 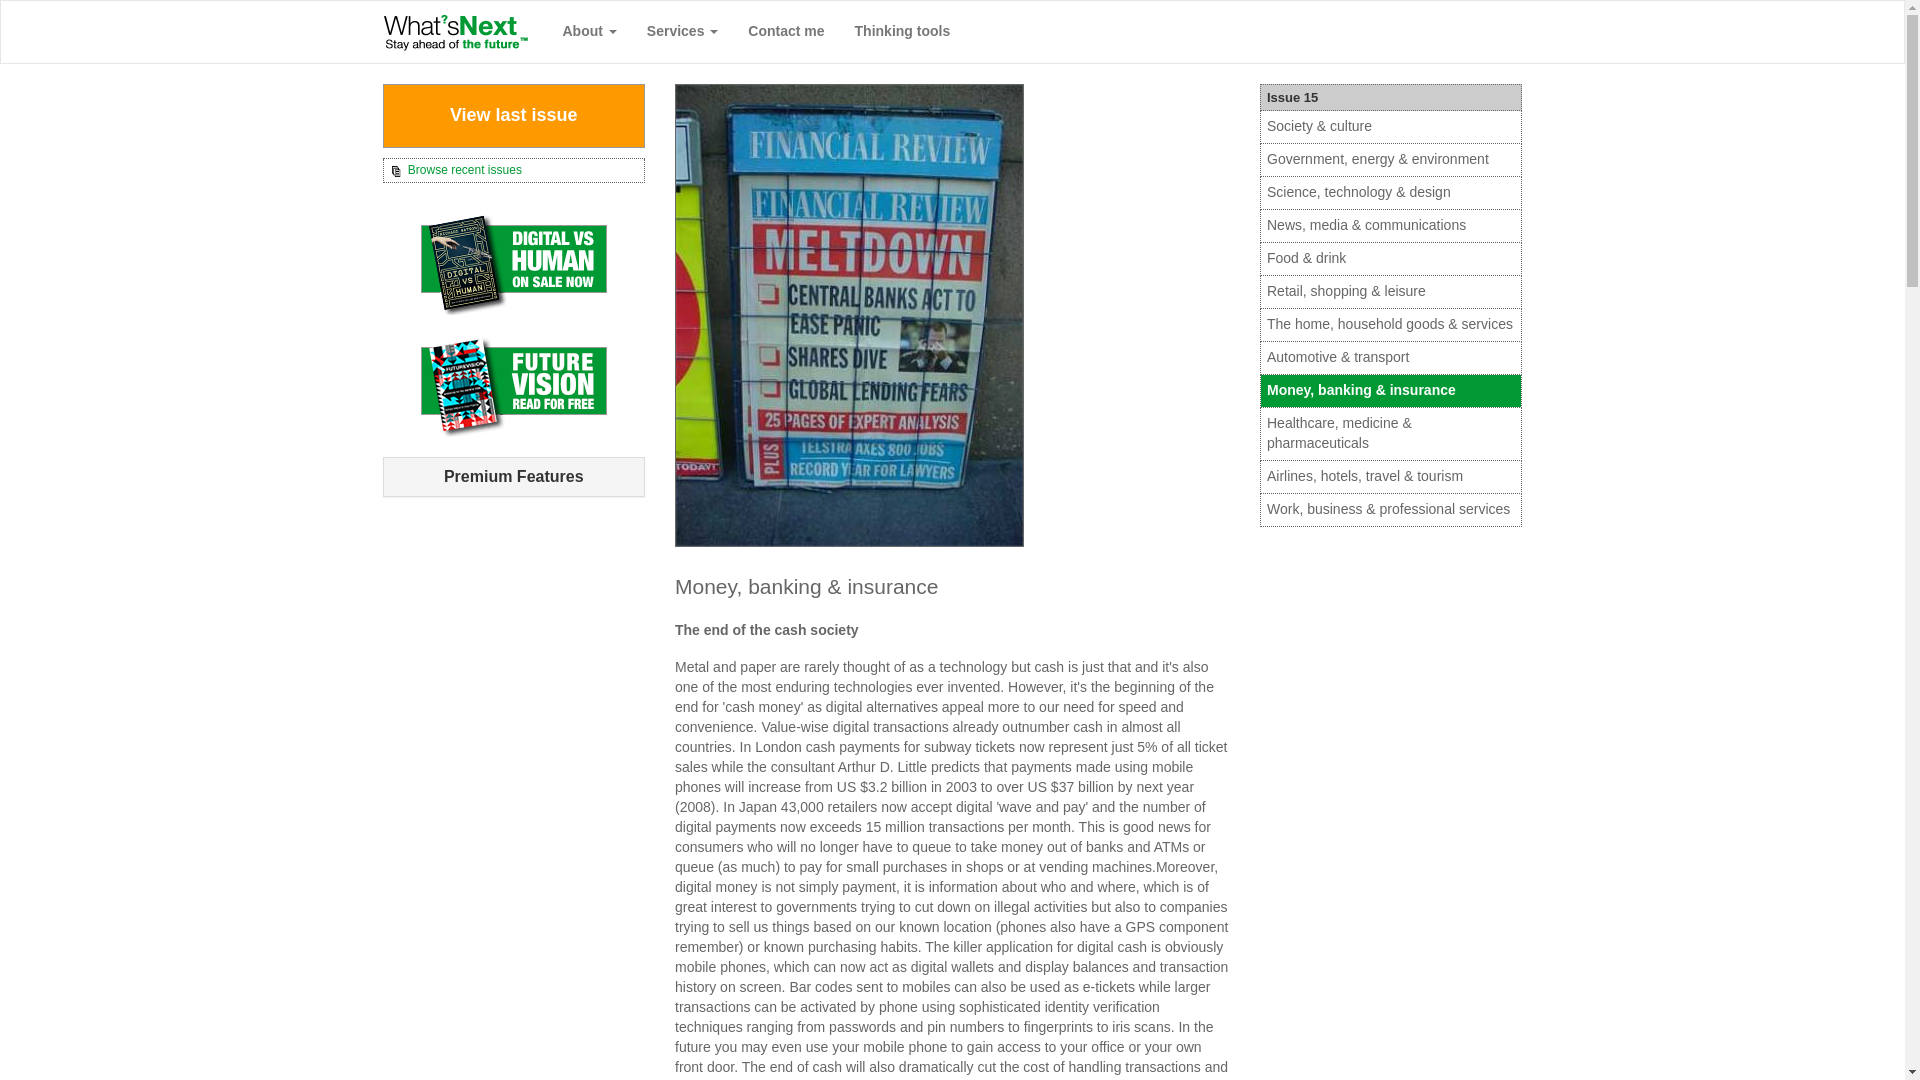 I want to click on Thinking tools, so click(x=902, y=32).